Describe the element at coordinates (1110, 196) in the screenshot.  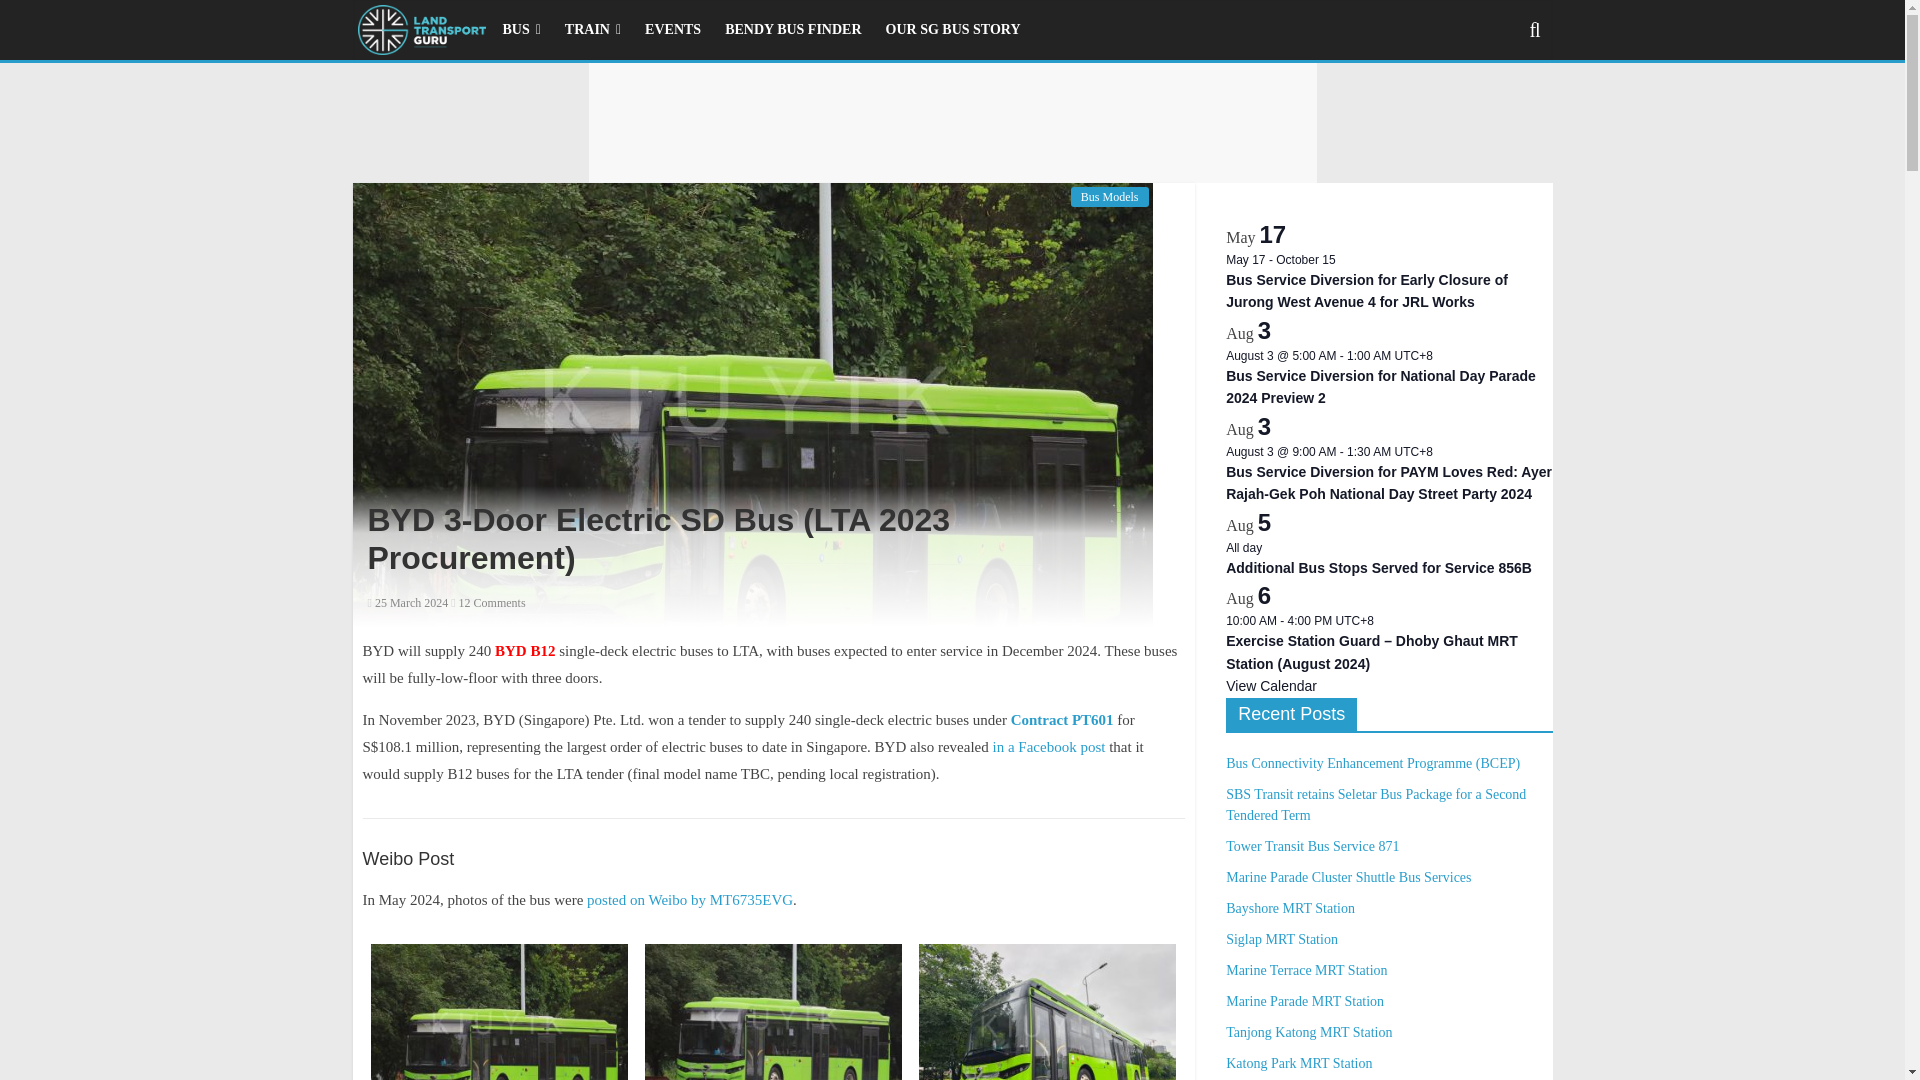
I see `Bus Models` at that location.